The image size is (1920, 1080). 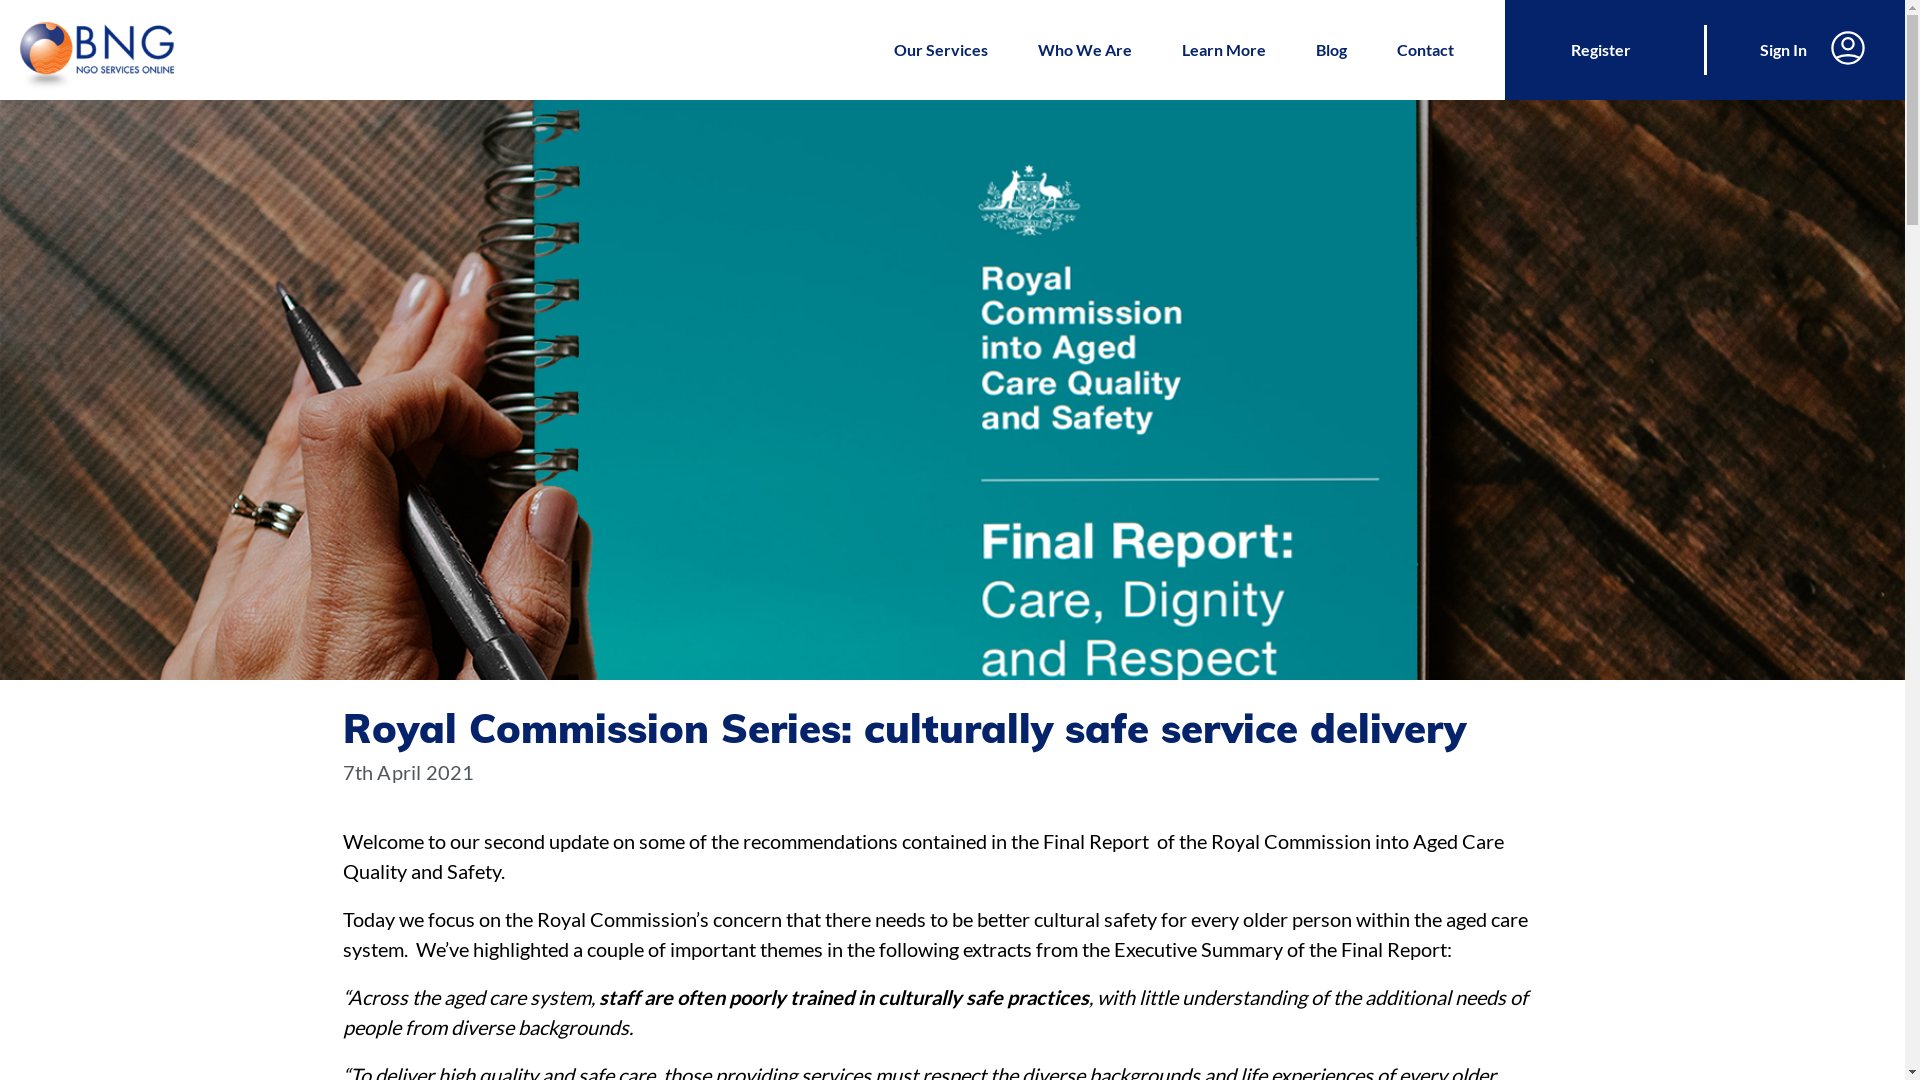 What do you see at coordinates (1085, 50) in the screenshot?
I see `Who We Are` at bounding box center [1085, 50].